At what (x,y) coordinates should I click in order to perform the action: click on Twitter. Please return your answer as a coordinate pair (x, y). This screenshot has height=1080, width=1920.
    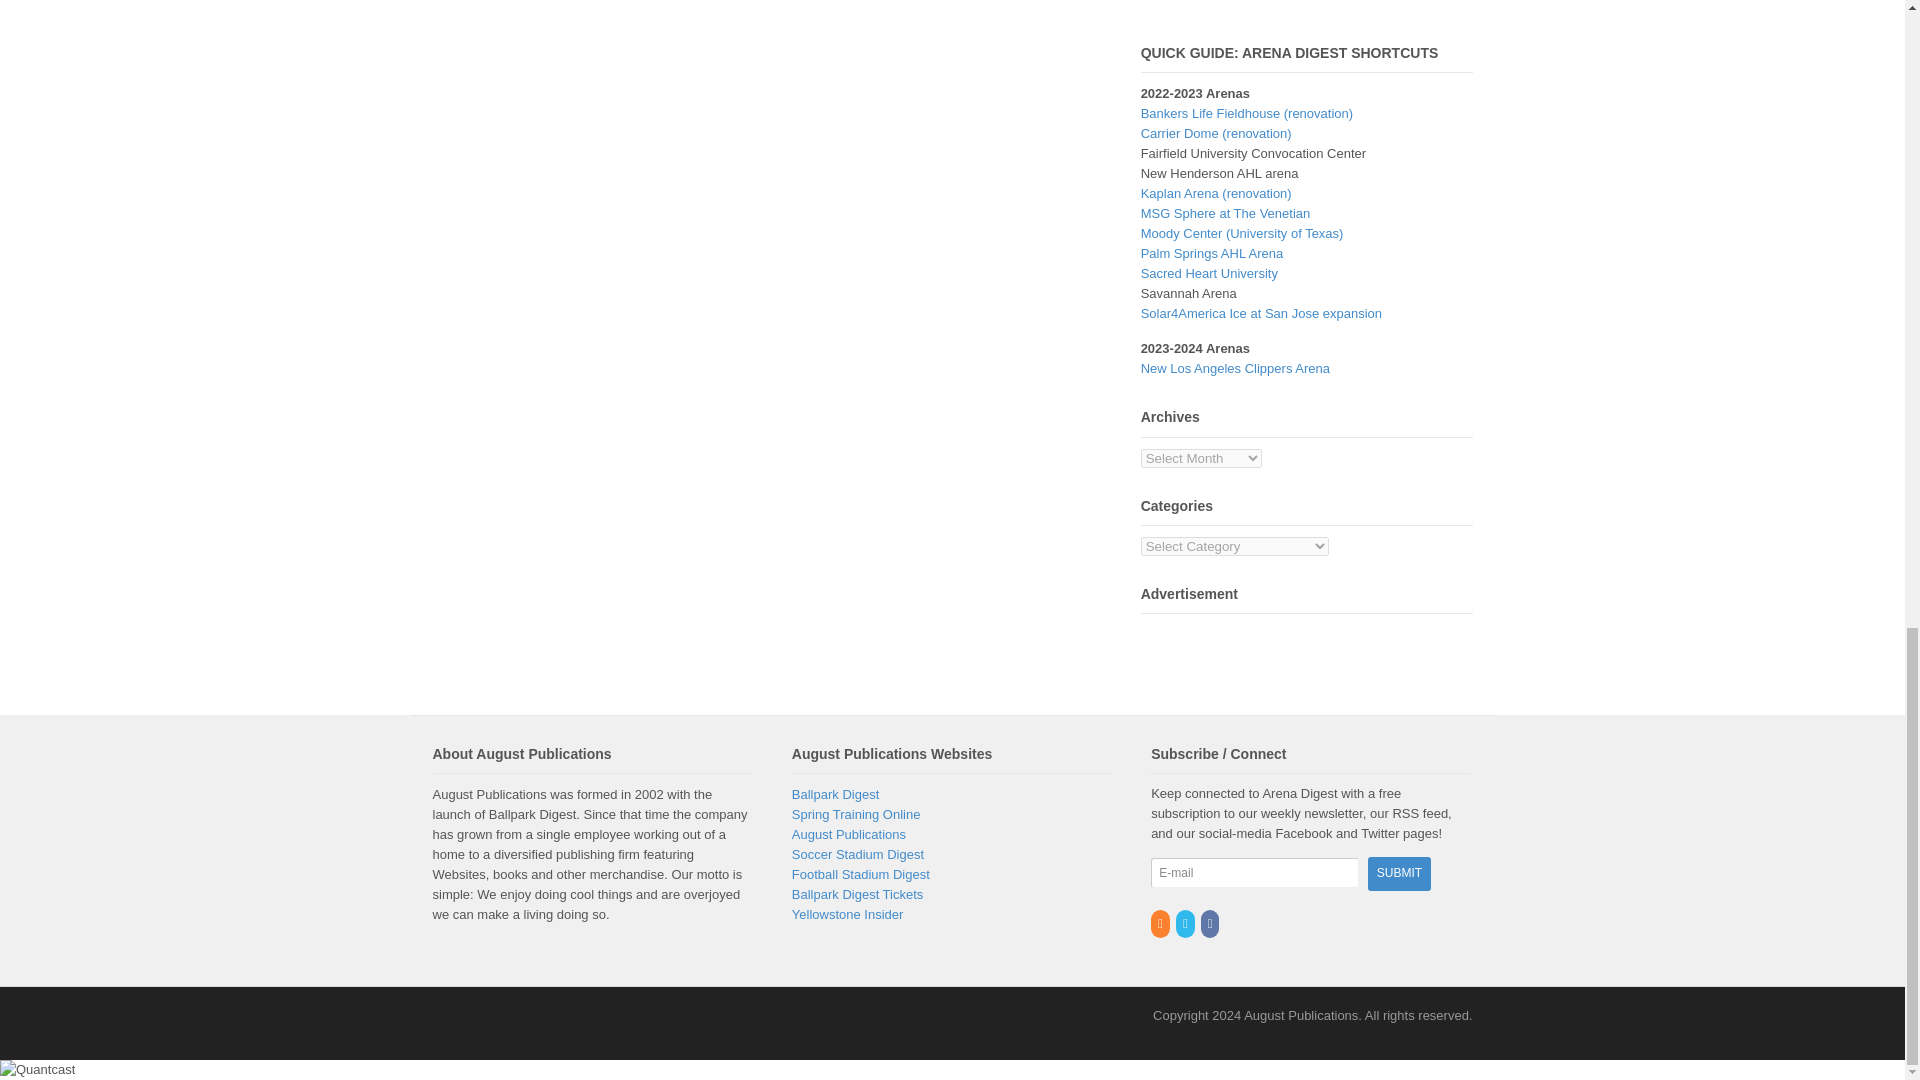
    Looking at the image, I should click on (1186, 923).